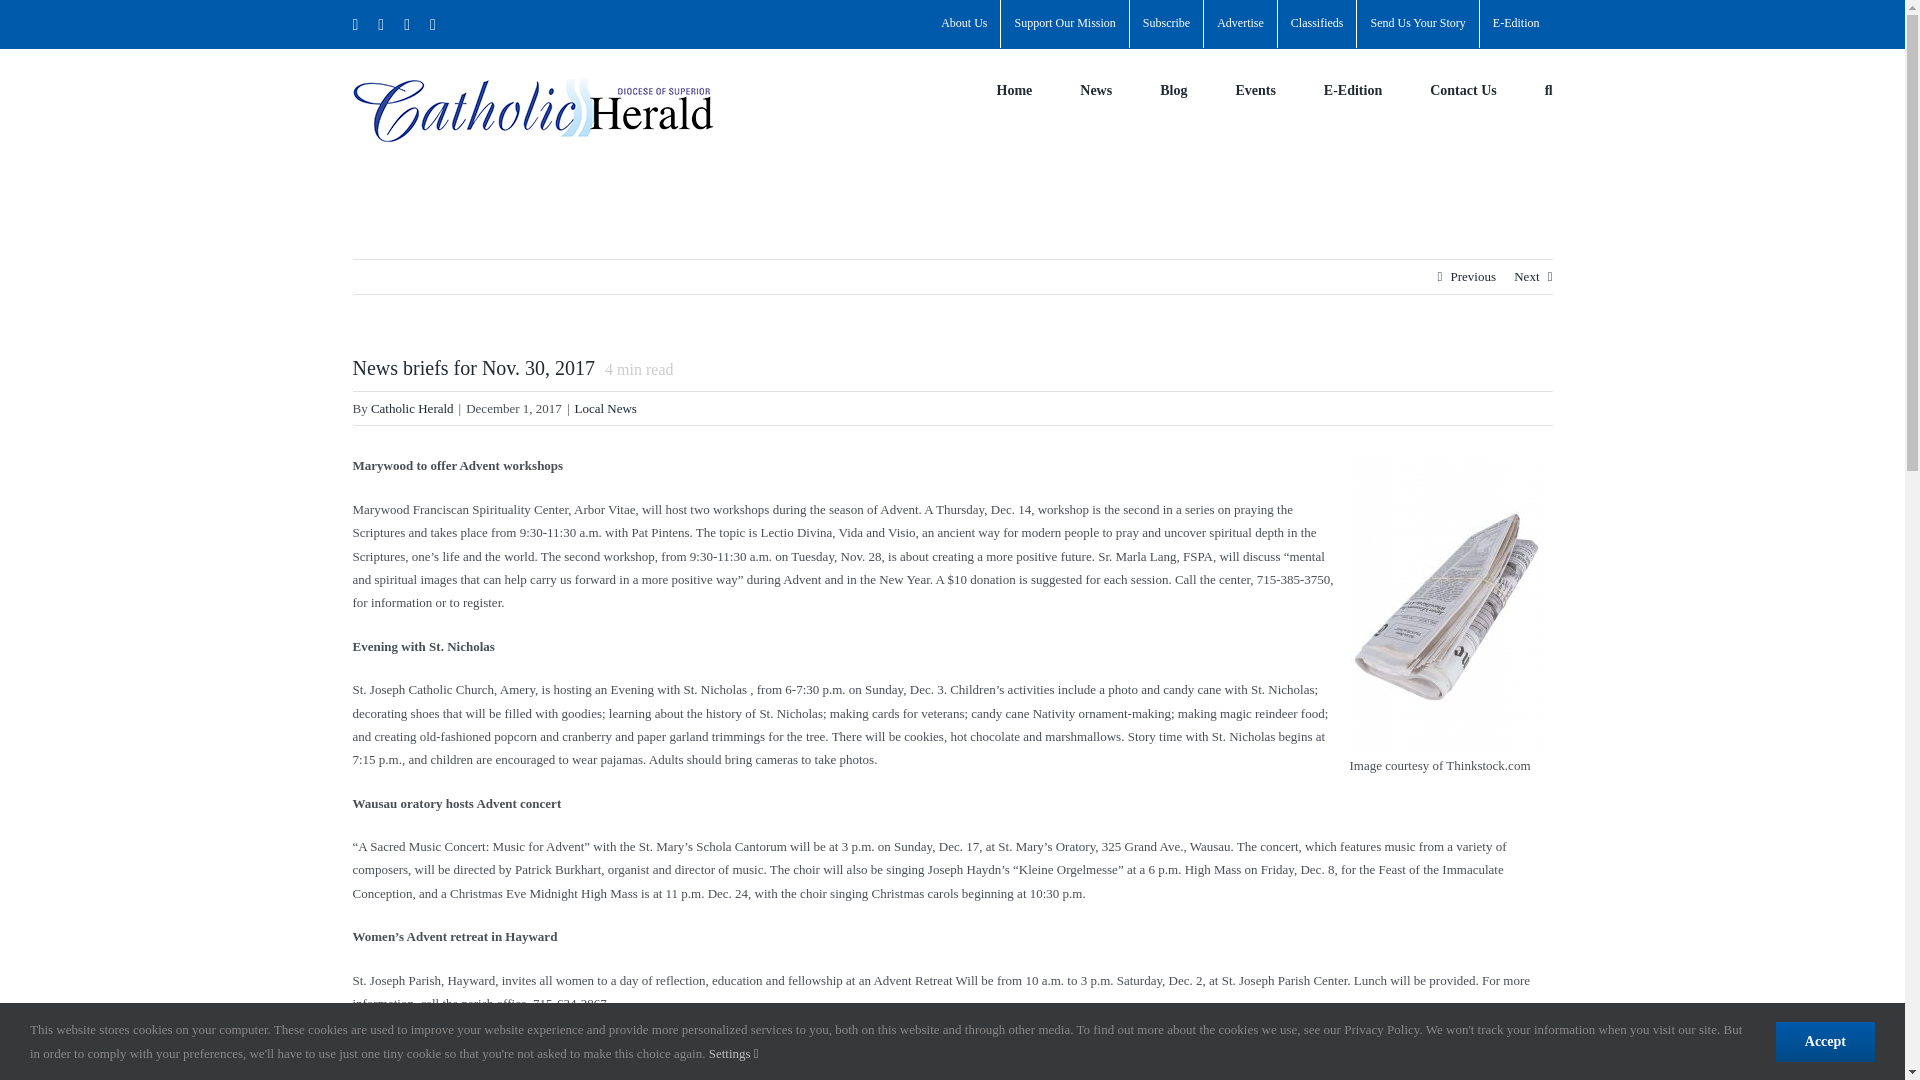  What do you see at coordinates (1418, 24) in the screenshot?
I see `Send Us Your Story` at bounding box center [1418, 24].